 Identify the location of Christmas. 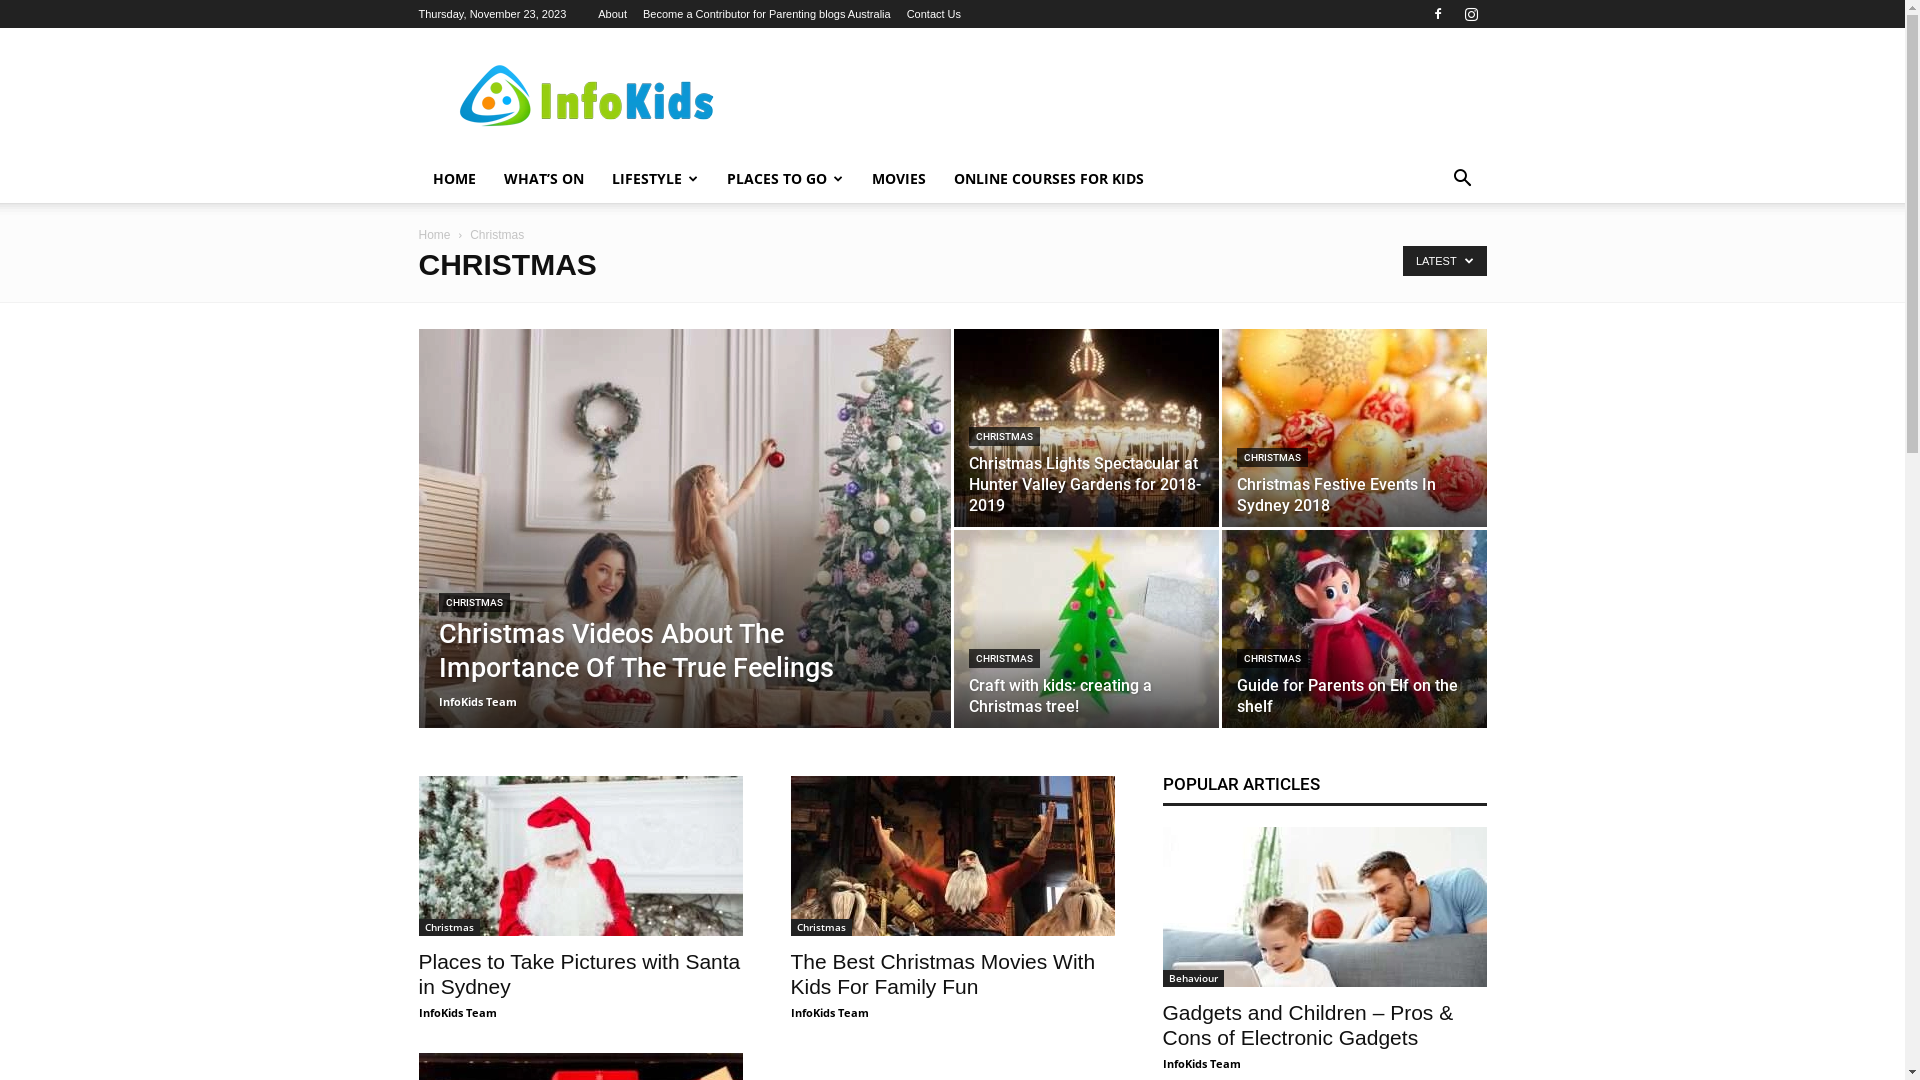
(820, 928).